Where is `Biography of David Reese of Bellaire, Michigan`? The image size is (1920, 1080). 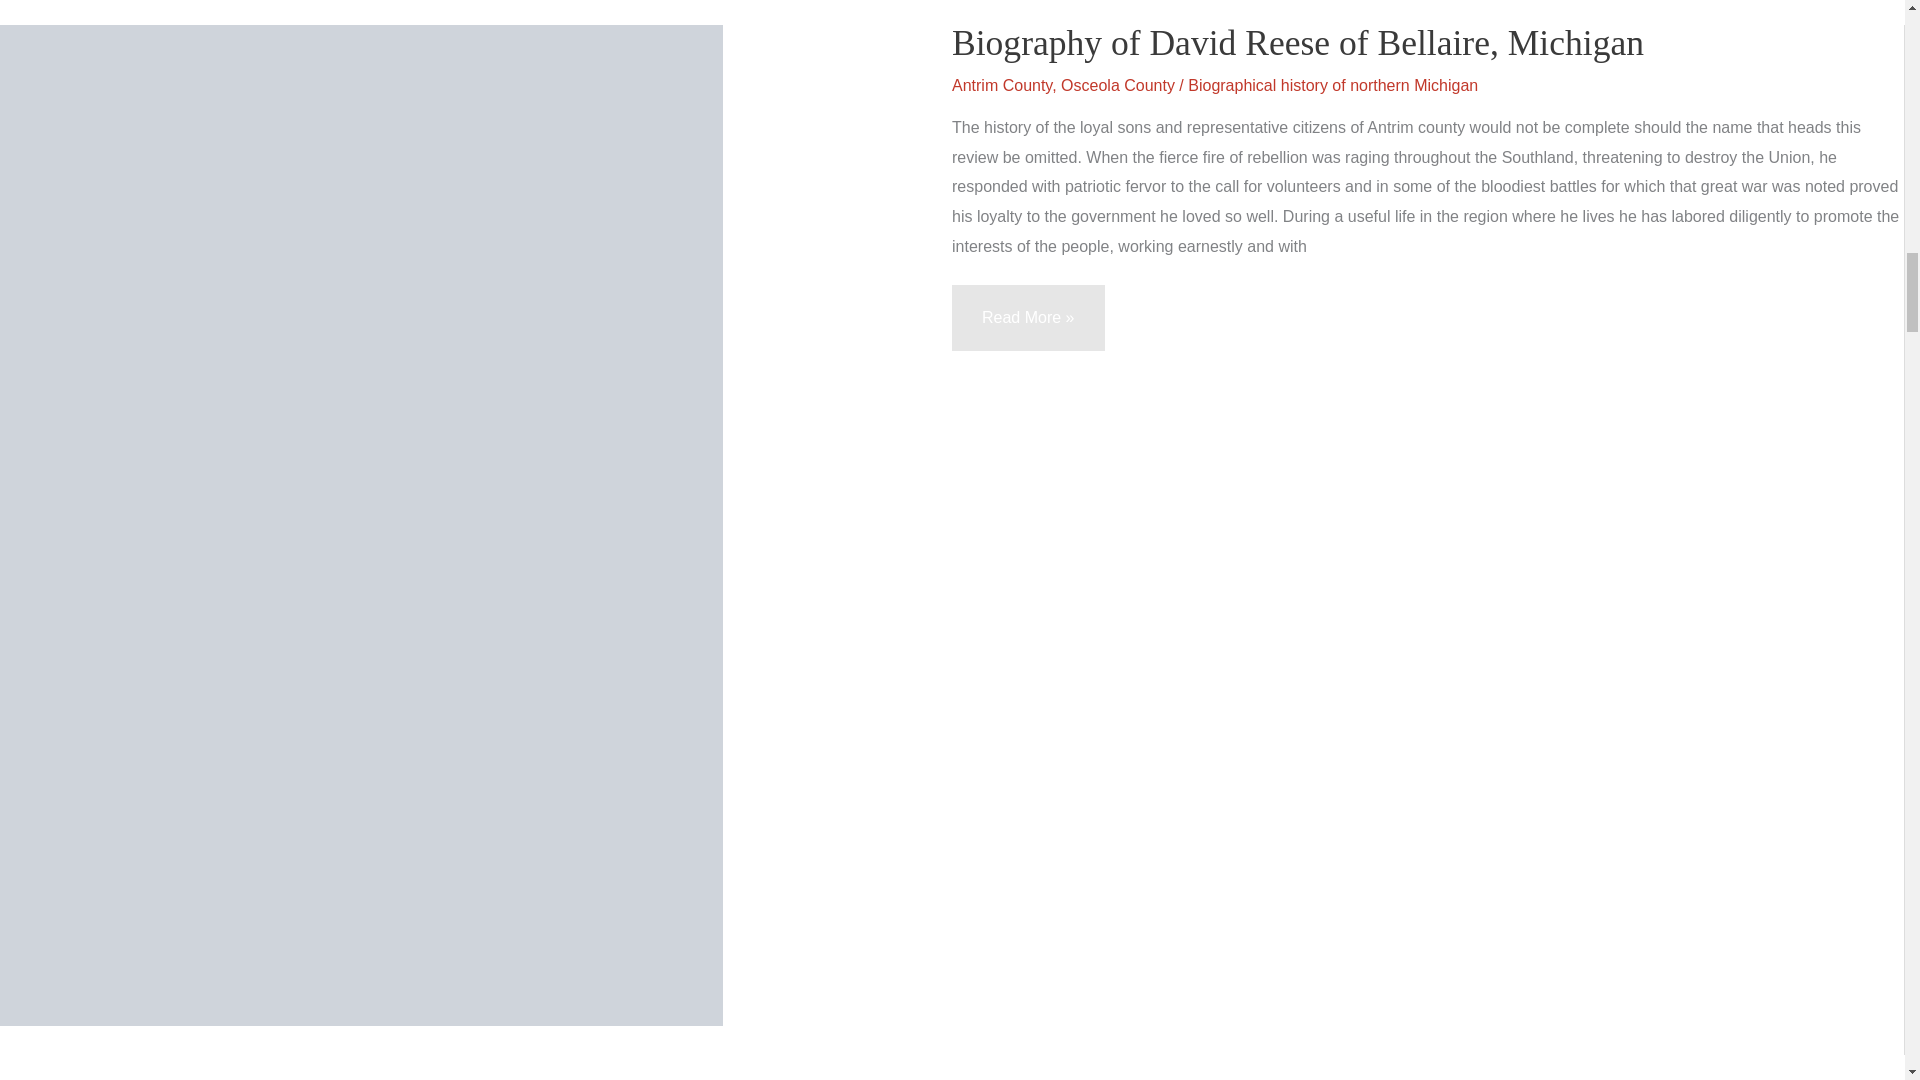
Biography of David Reese of Bellaire, Michigan is located at coordinates (1298, 42).